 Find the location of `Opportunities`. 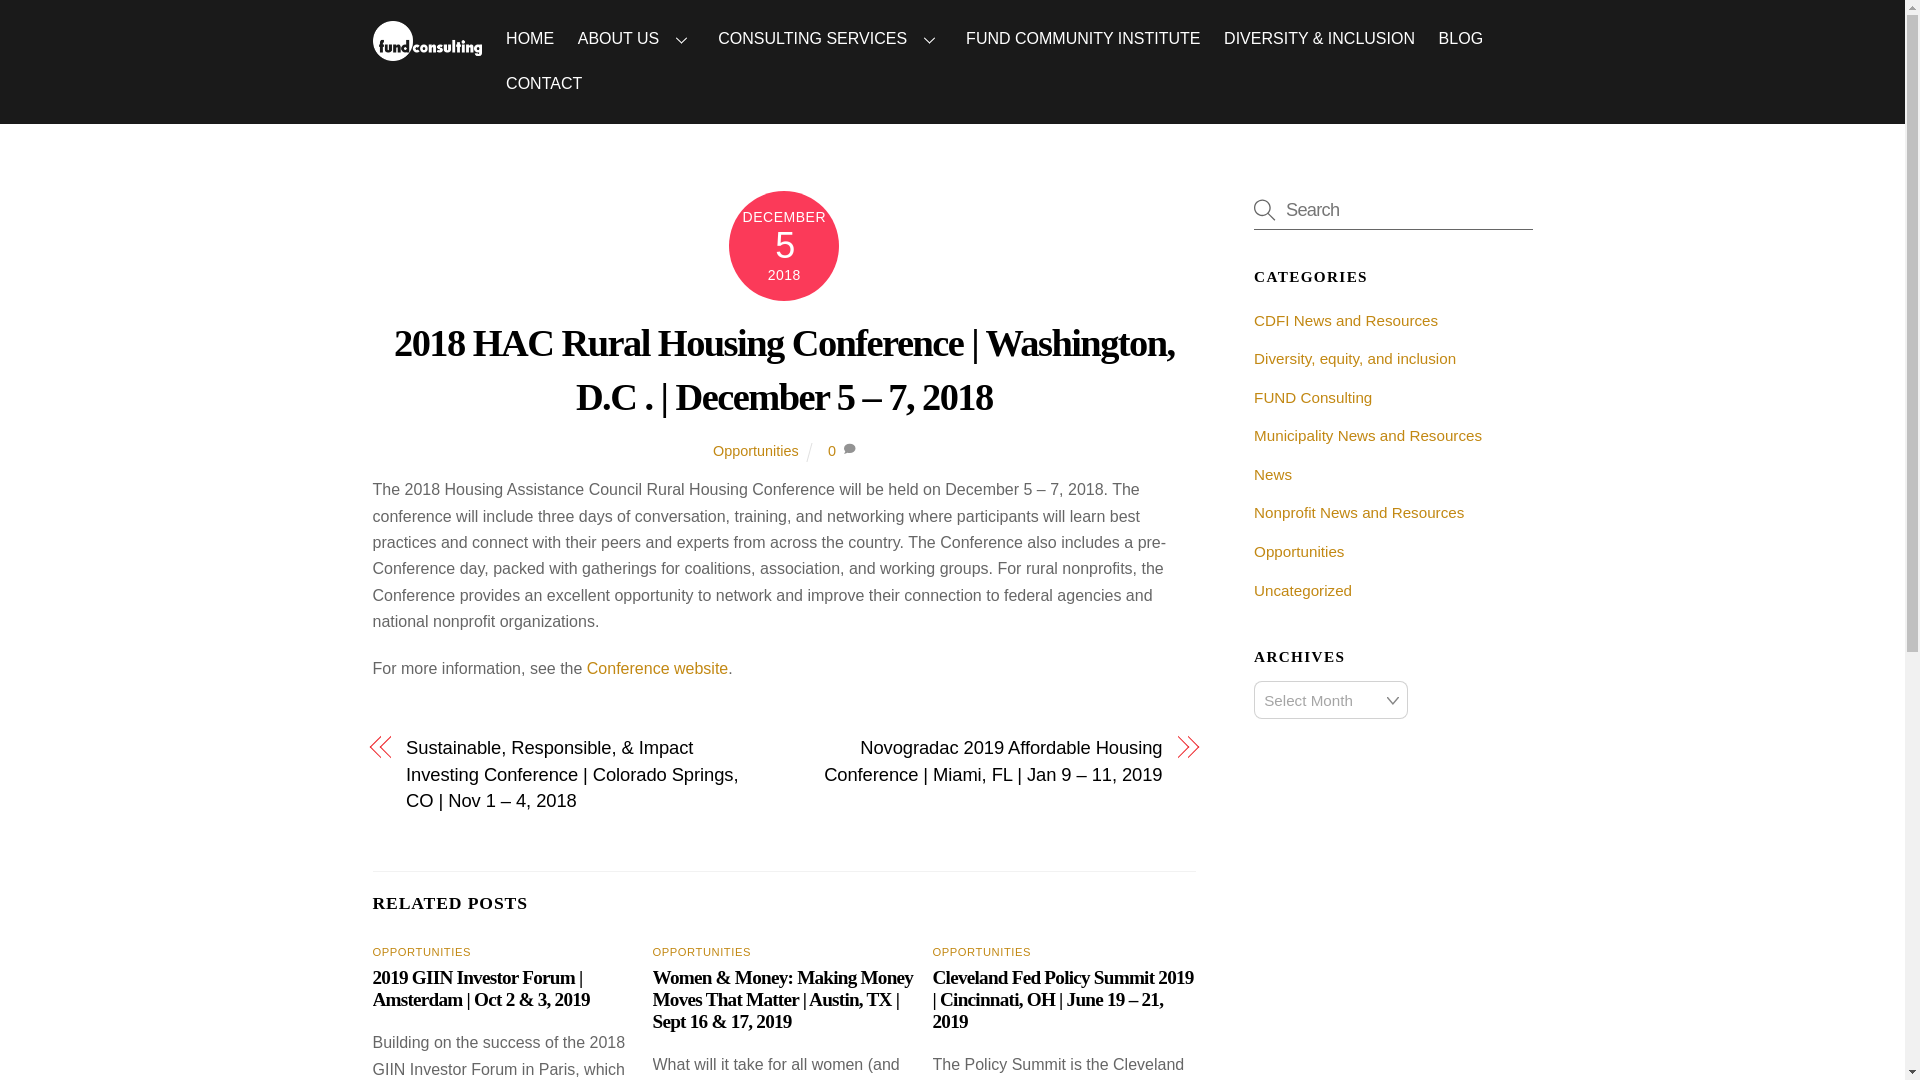

Opportunities is located at coordinates (755, 450).